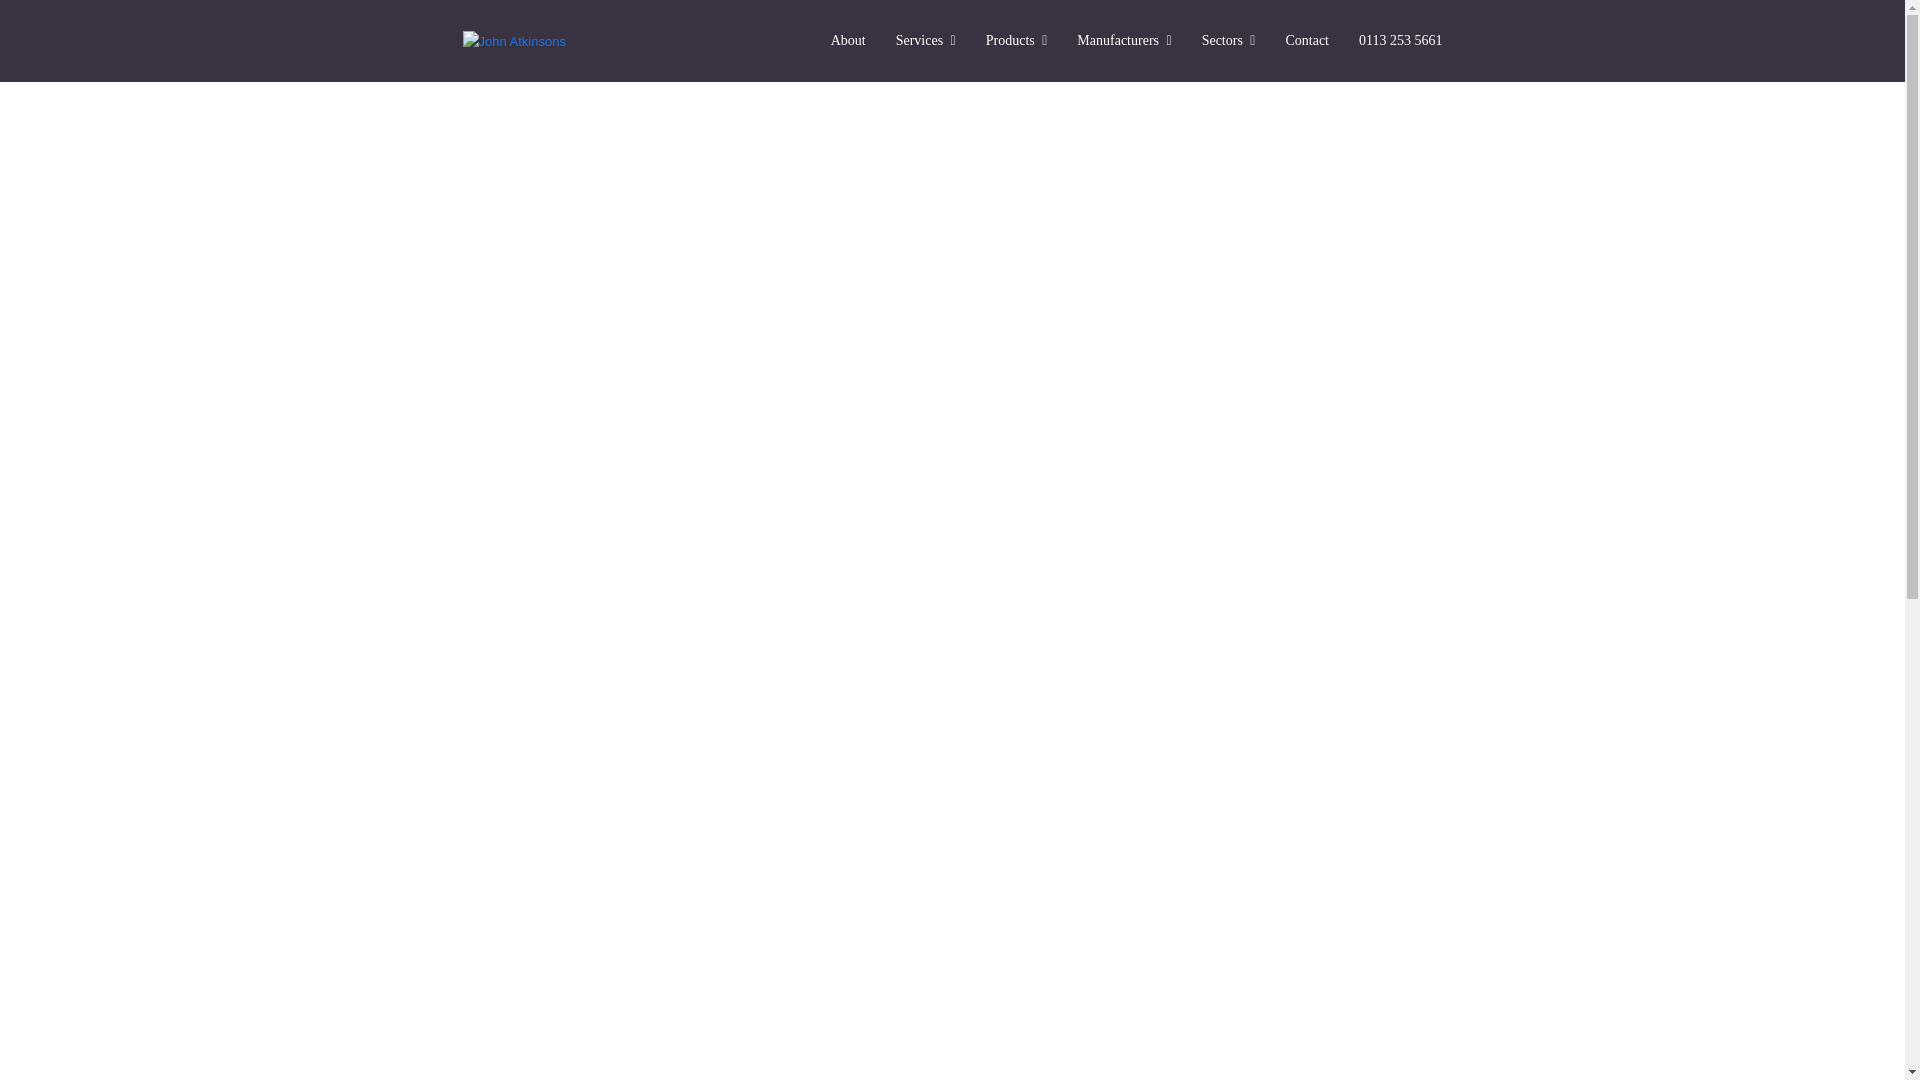 Image resolution: width=1920 pixels, height=1080 pixels. Describe the element at coordinates (1124, 40) in the screenshot. I see `Manufacturers` at that location.